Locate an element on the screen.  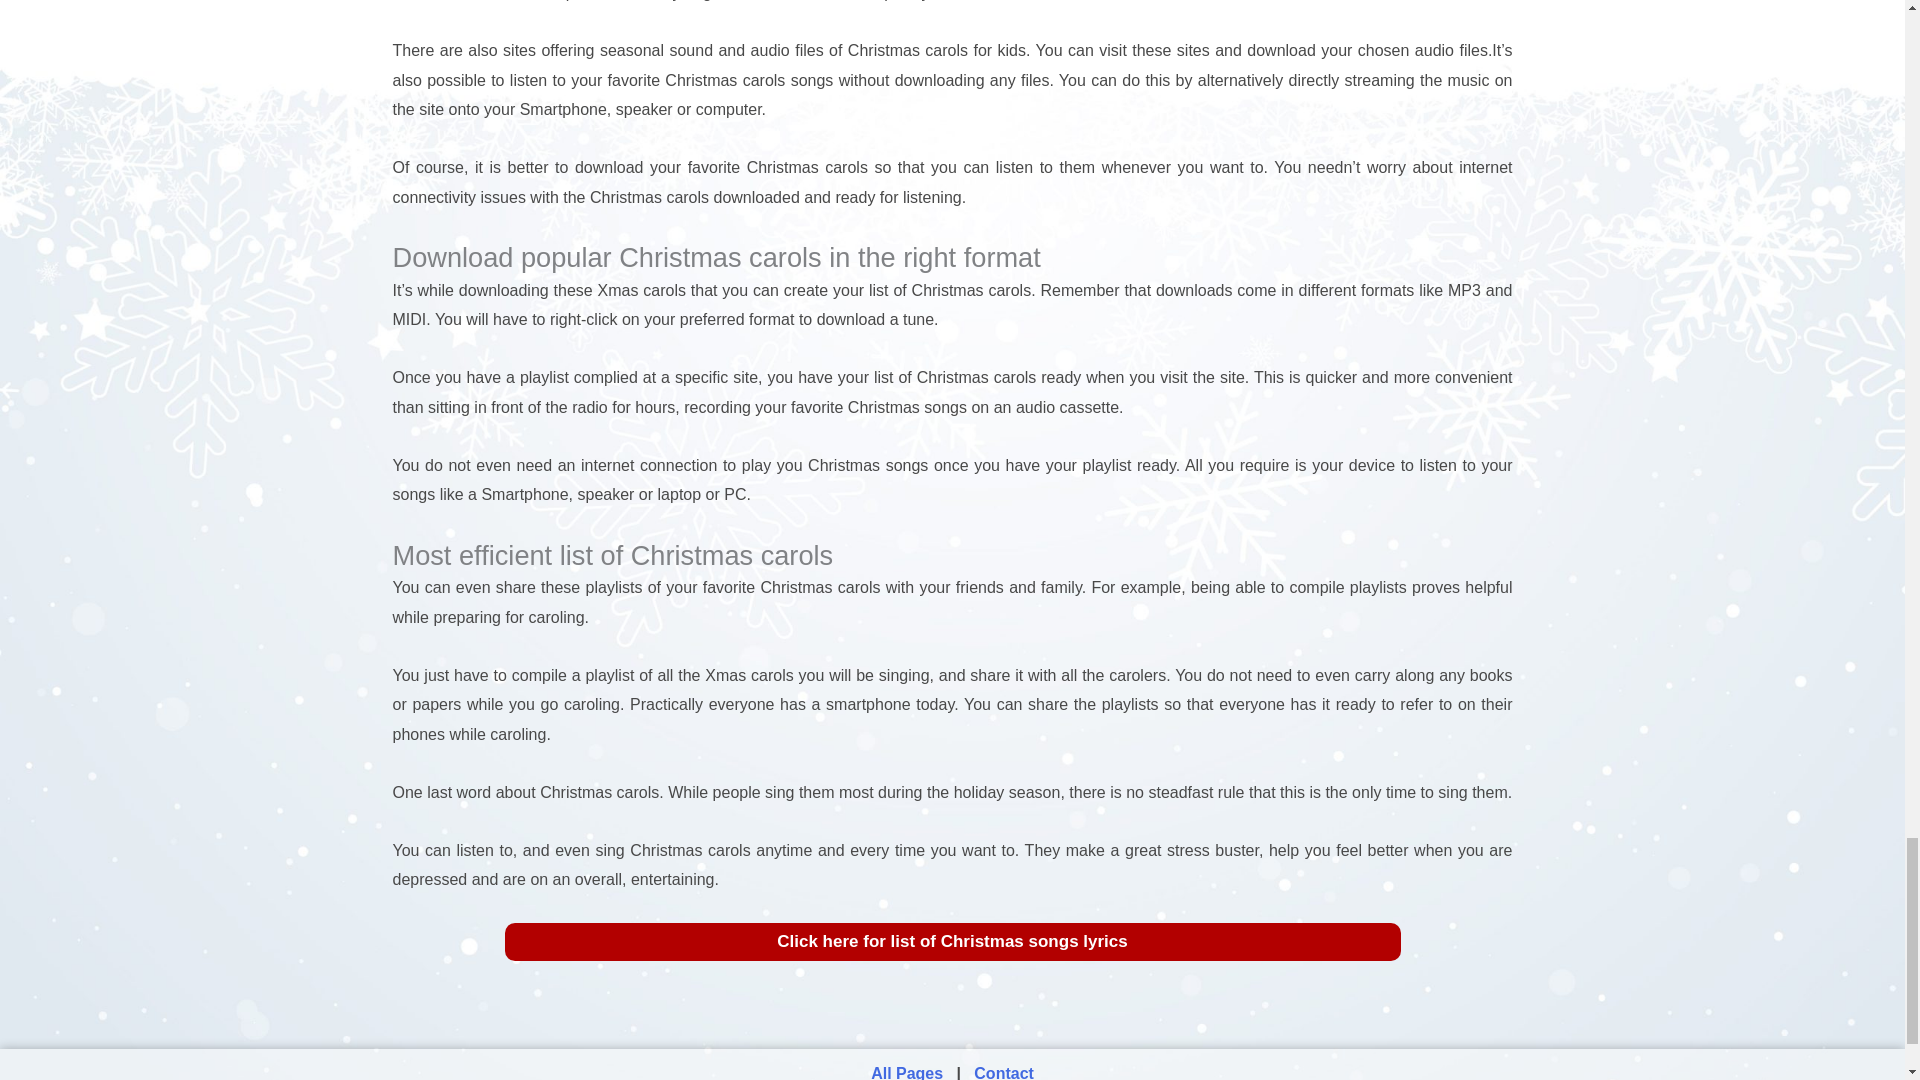
Contact is located at coordinates (1004, 1072).